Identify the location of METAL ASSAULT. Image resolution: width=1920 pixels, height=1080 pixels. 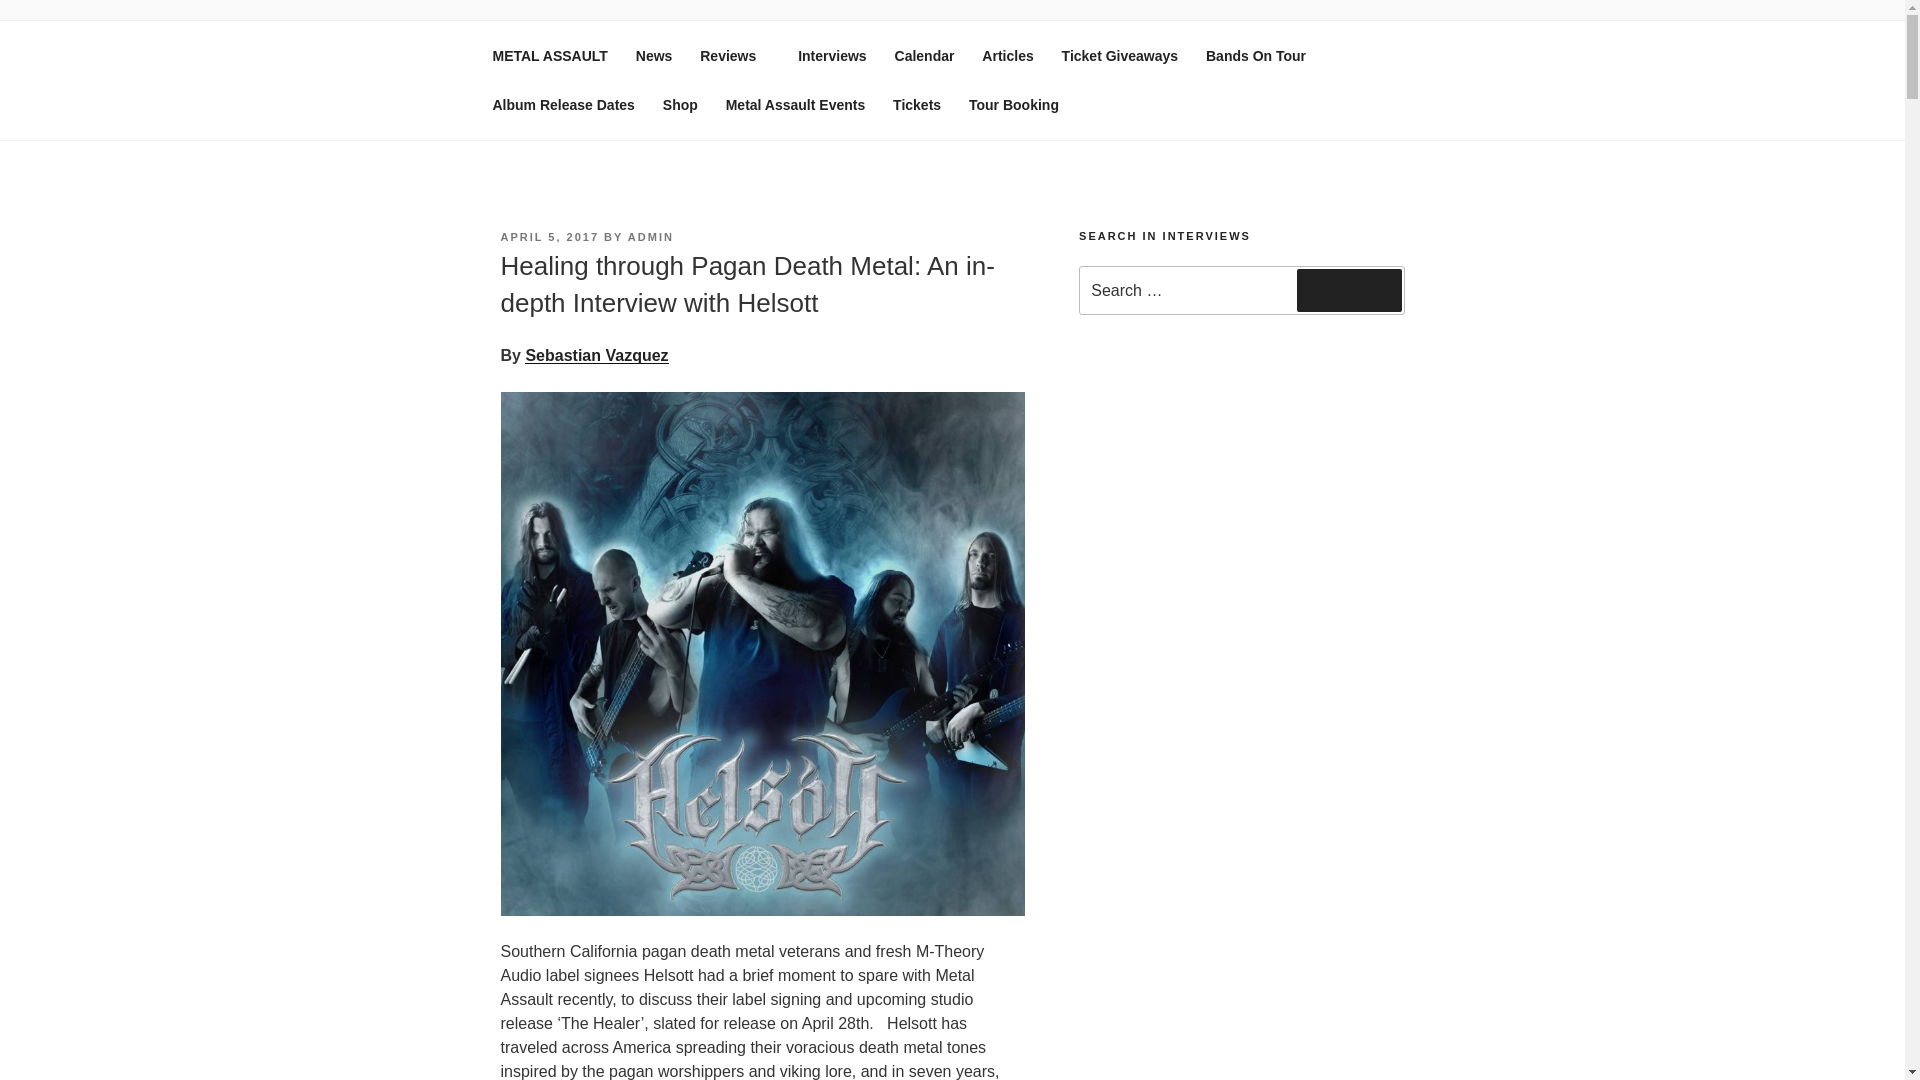
(549, 56).